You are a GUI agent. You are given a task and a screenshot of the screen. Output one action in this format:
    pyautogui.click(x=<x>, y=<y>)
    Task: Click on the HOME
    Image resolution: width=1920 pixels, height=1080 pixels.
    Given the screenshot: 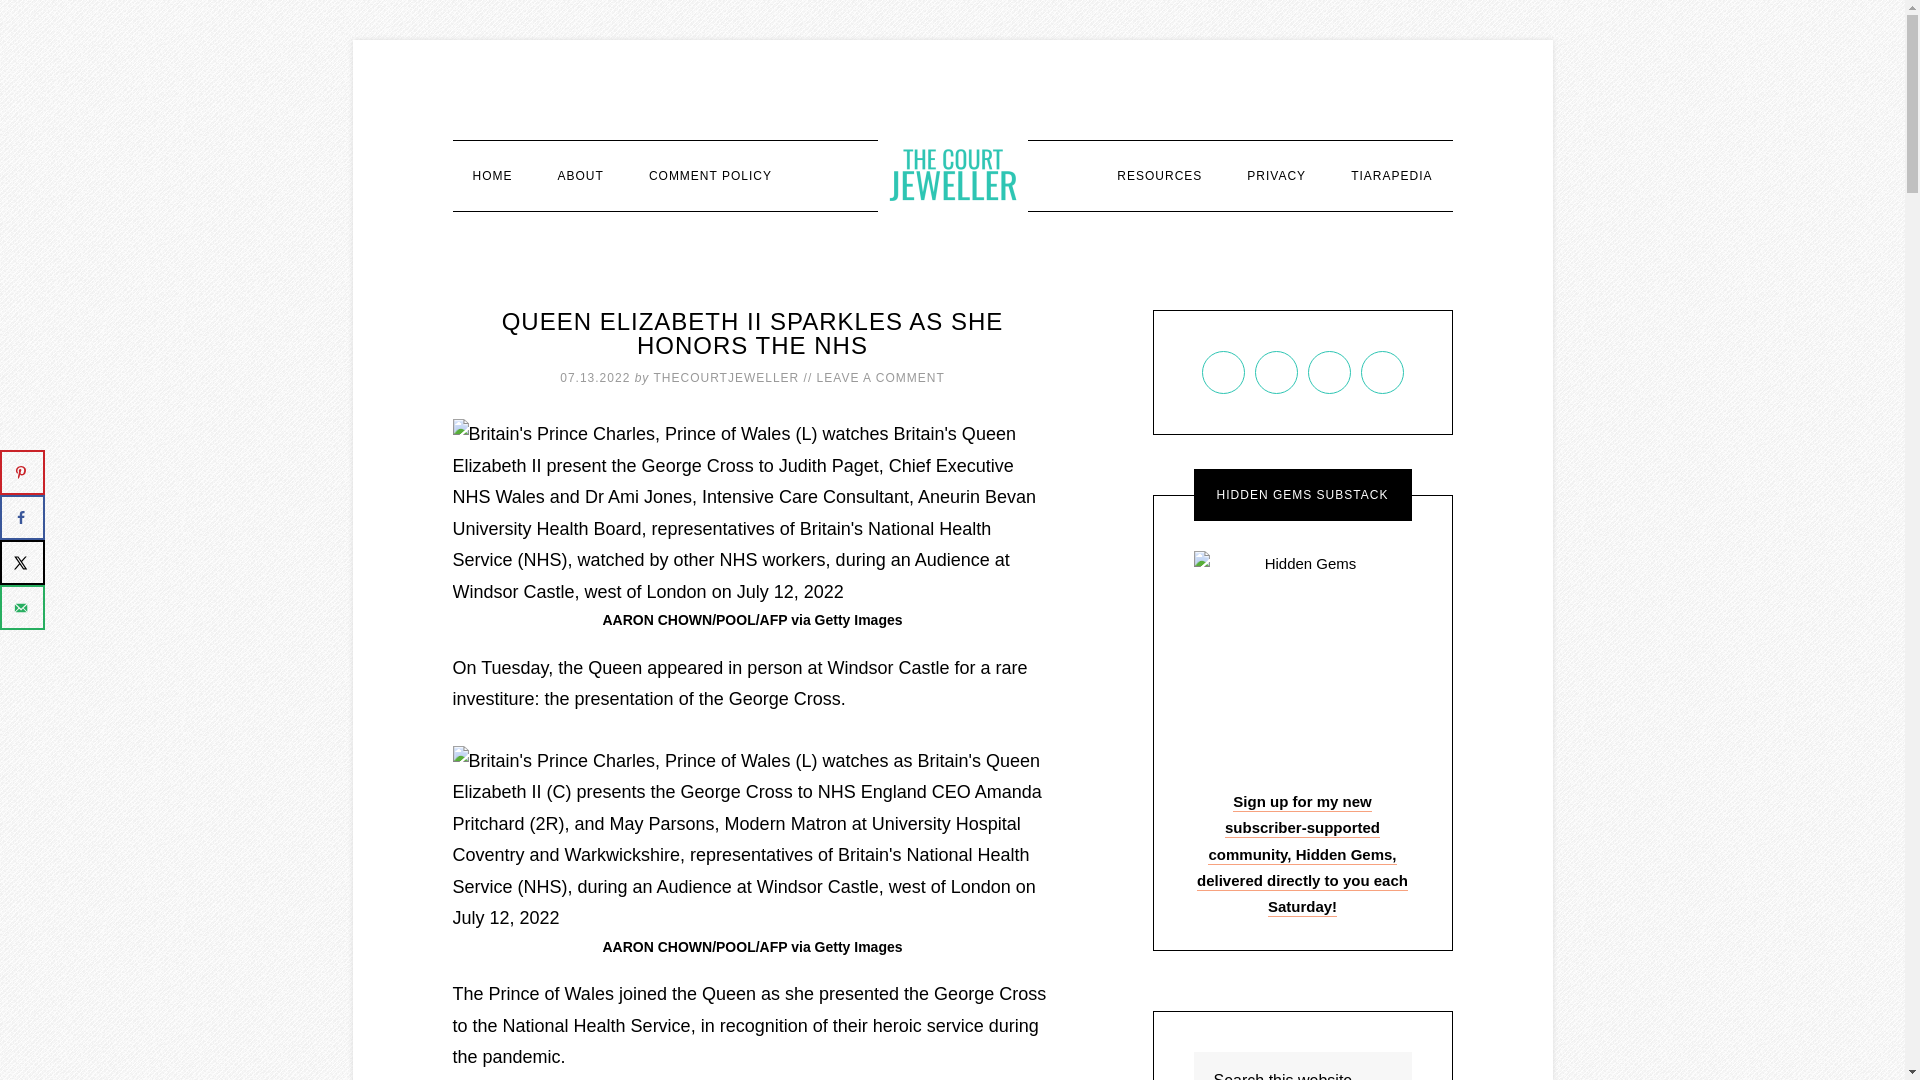 What is the action you would take?
    pyautogui.click(x=491, y=176)
    